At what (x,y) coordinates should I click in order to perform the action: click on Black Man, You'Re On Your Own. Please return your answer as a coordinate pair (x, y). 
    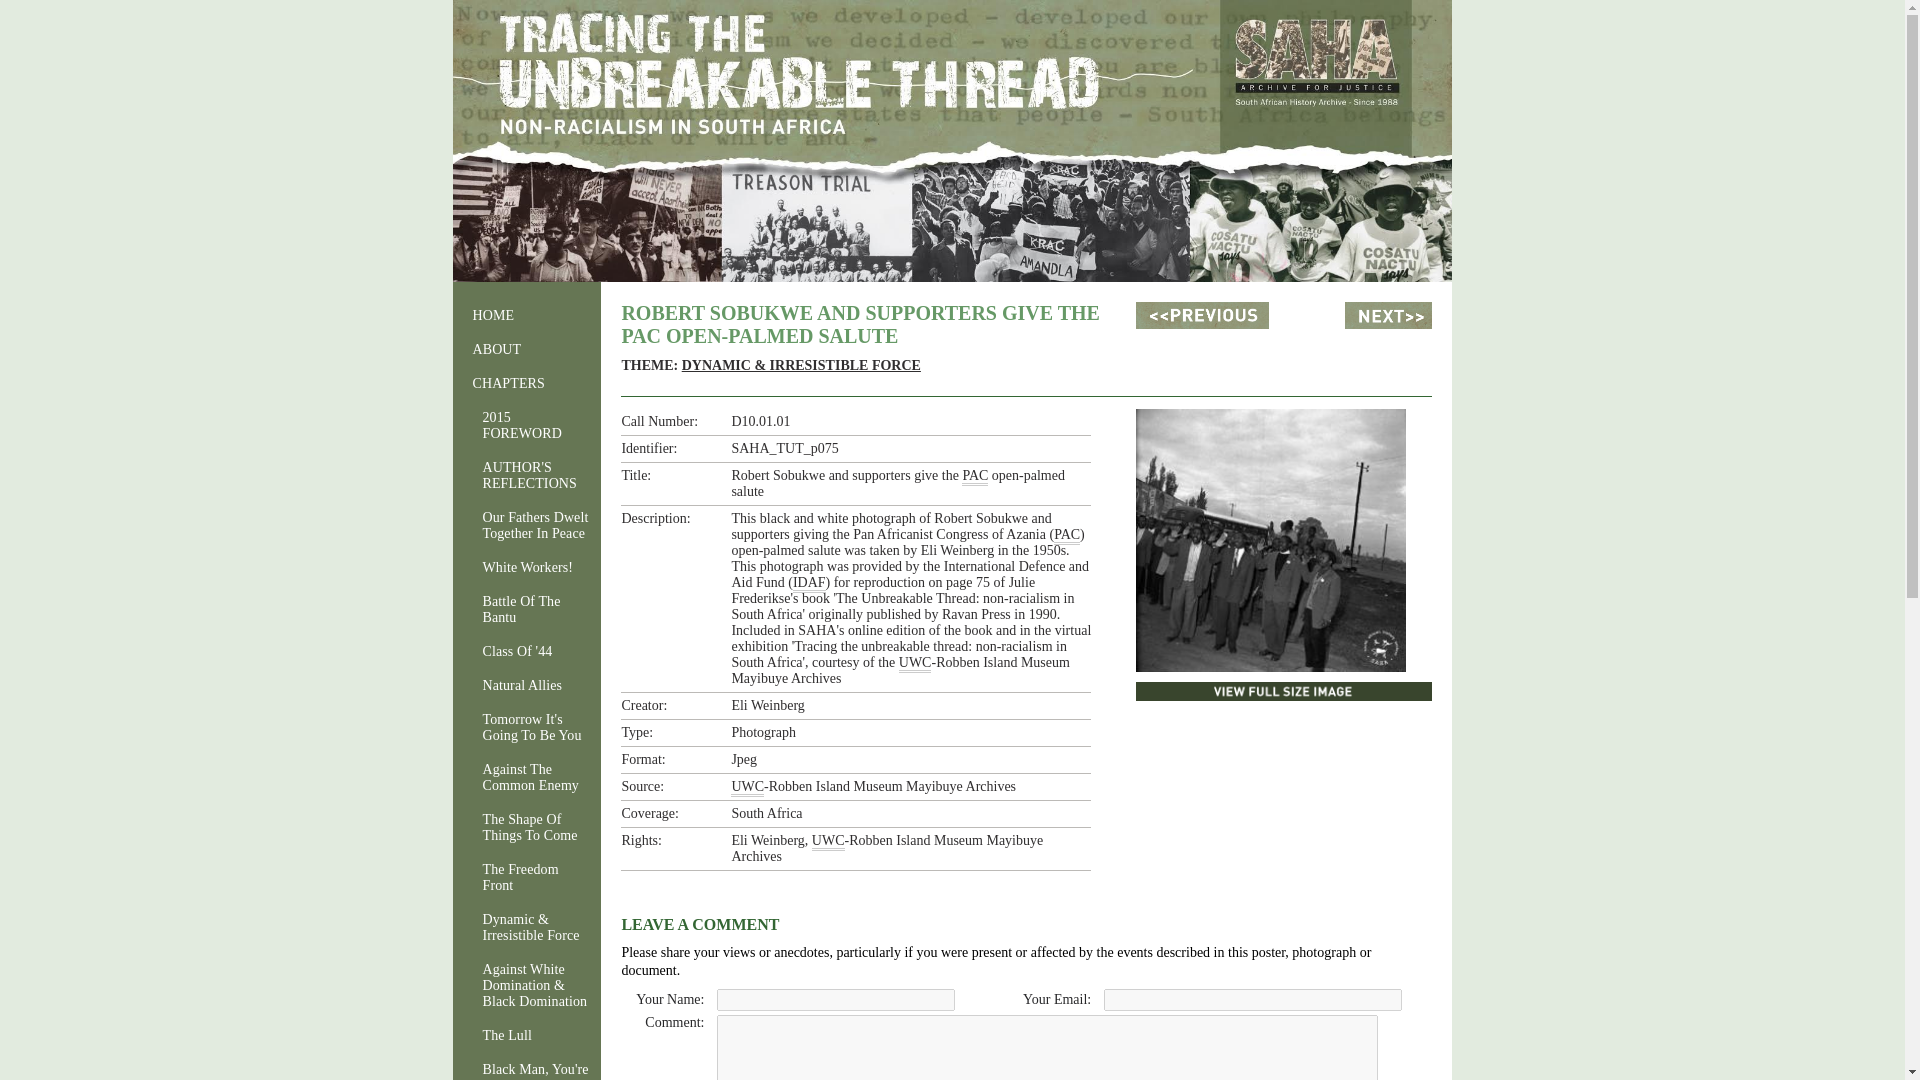
    Looking at the image, I should click on (521, 1068).